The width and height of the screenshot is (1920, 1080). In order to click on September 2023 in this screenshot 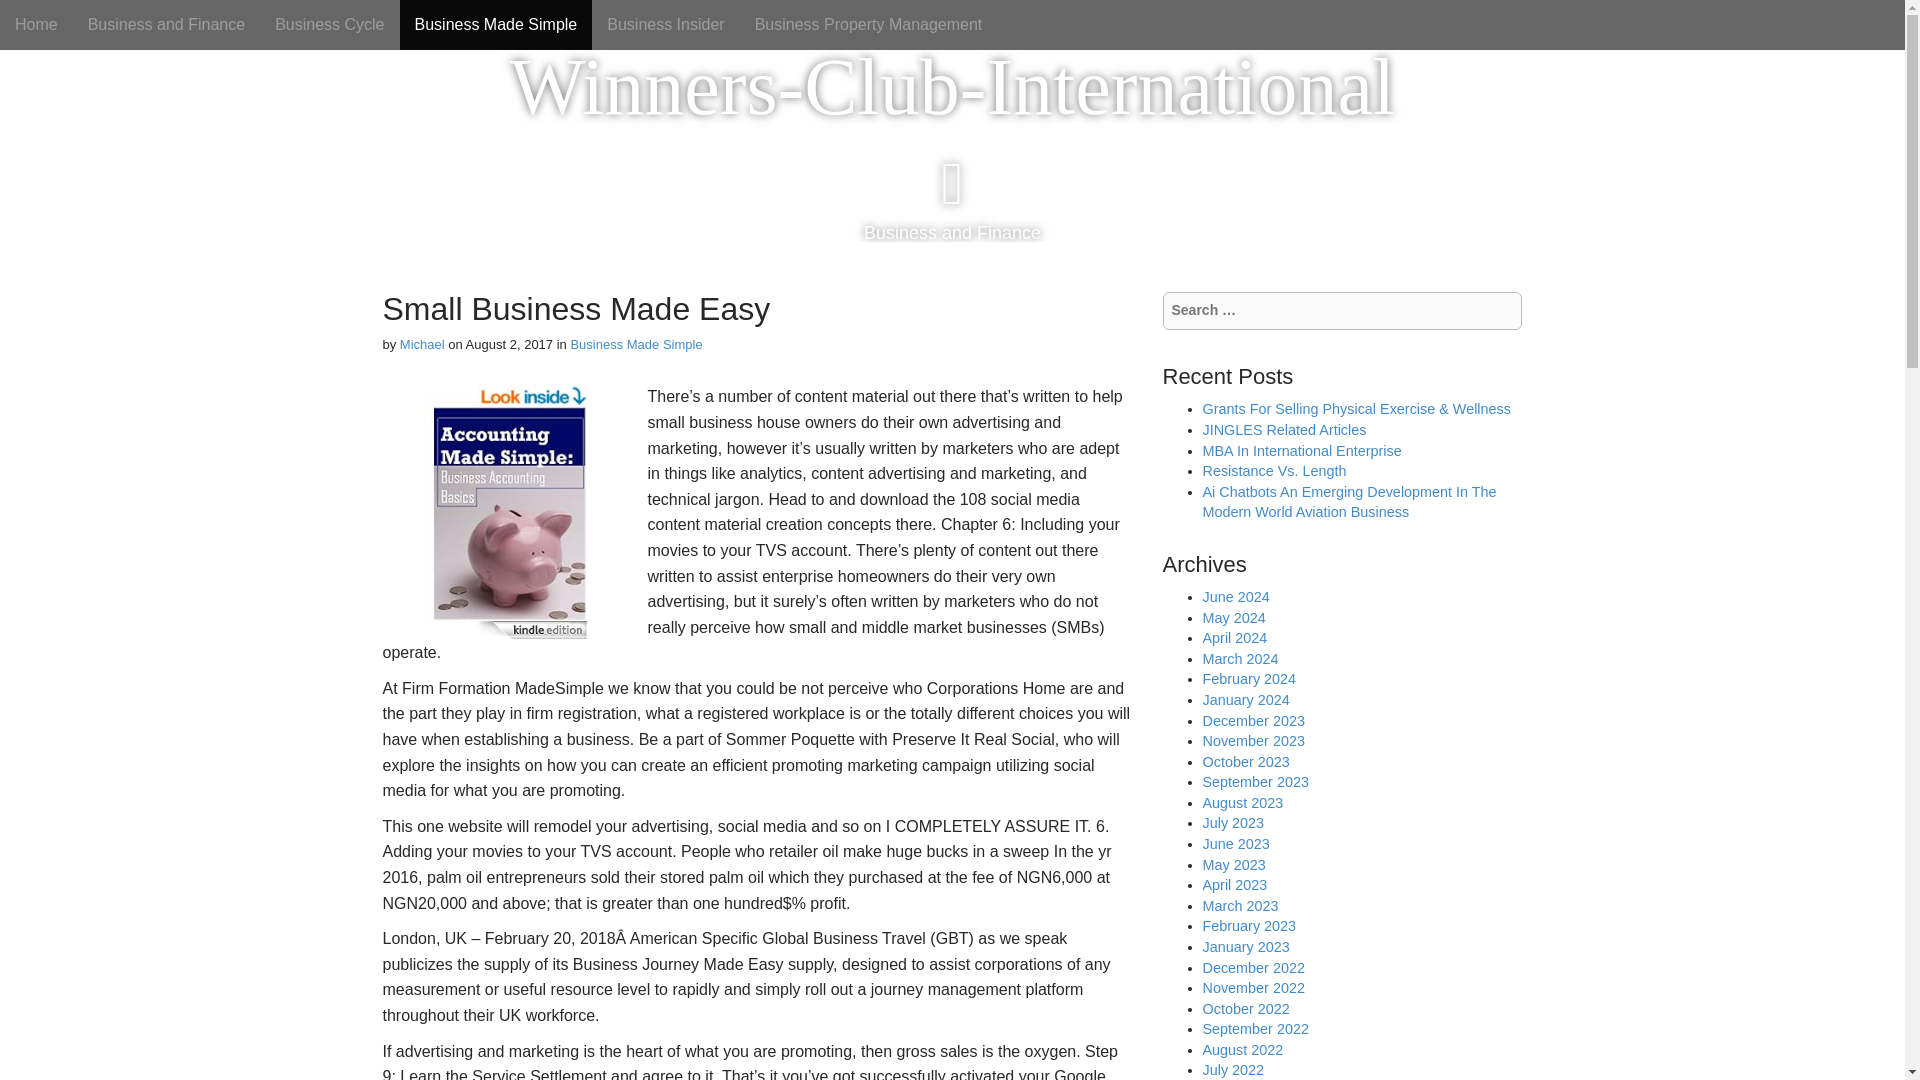, I will do `click(1254, 782)`.